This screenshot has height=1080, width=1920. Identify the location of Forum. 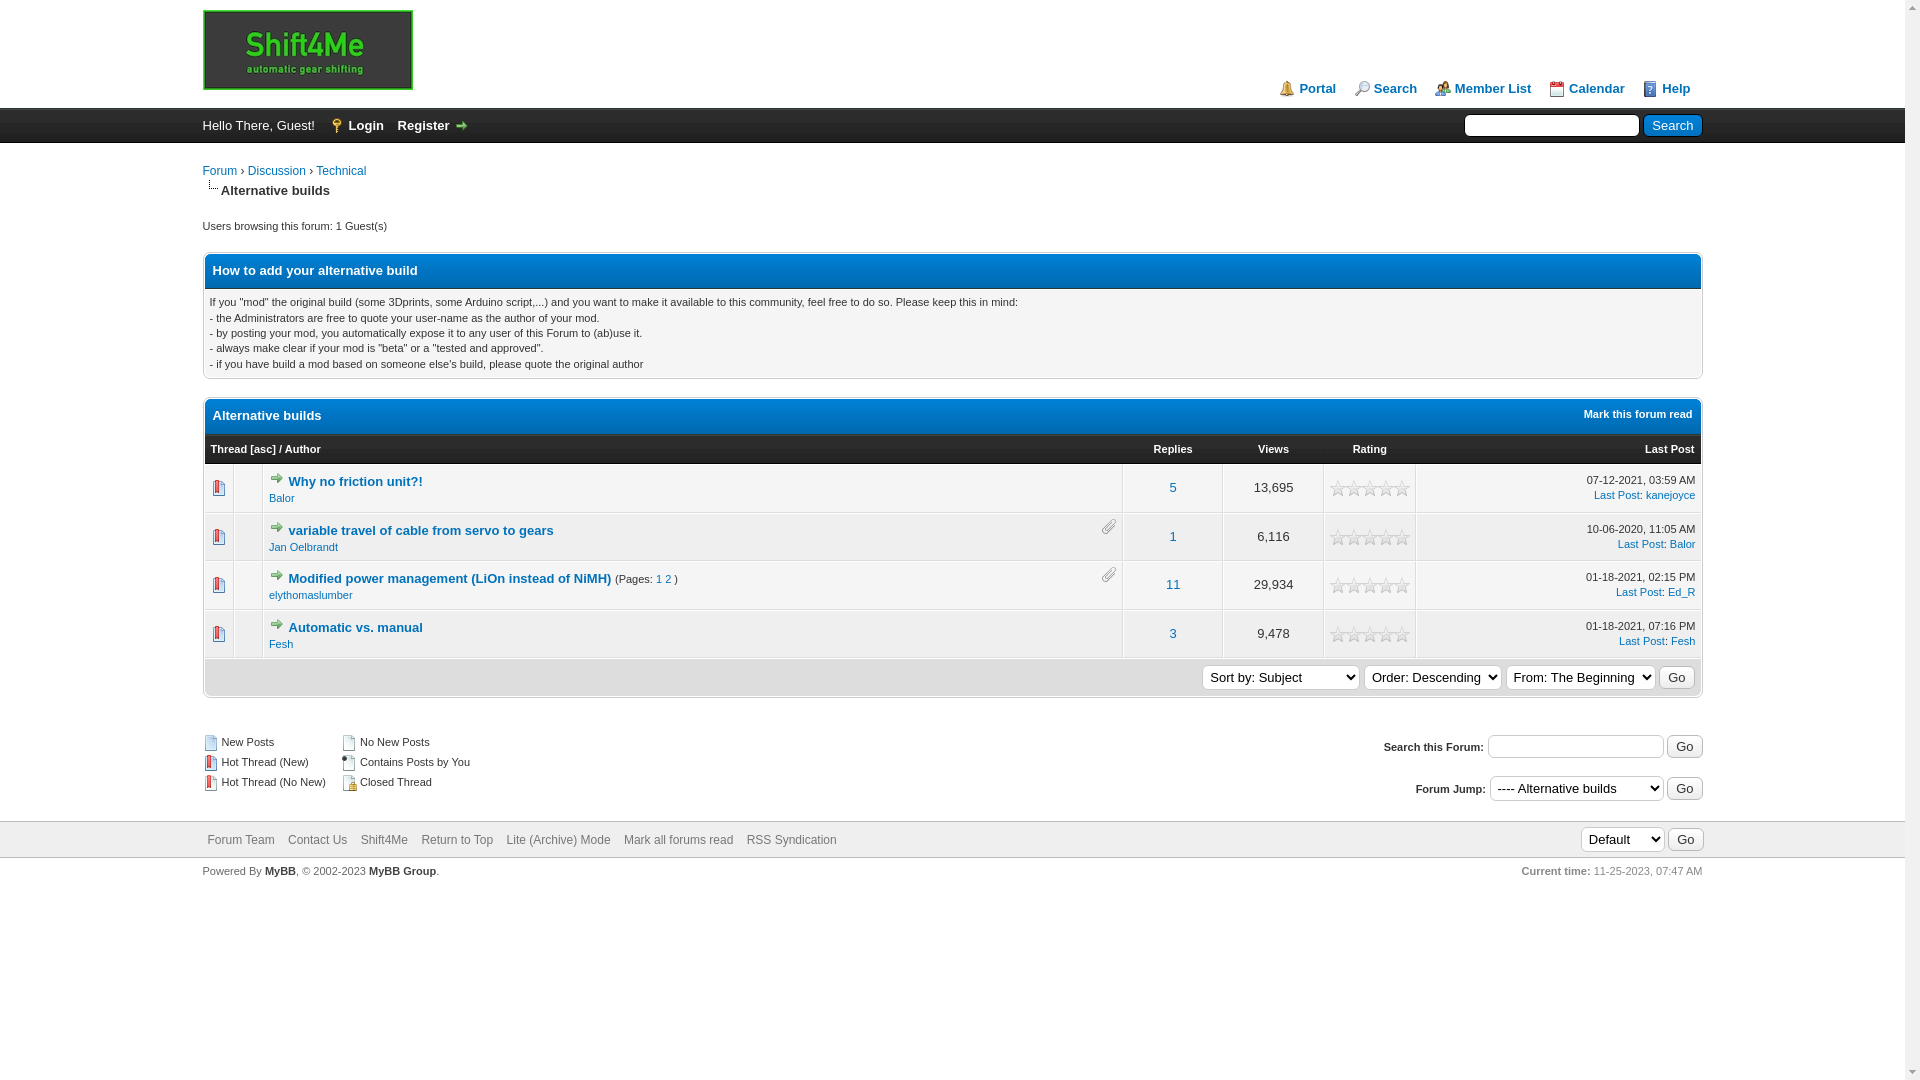
(220, 171).